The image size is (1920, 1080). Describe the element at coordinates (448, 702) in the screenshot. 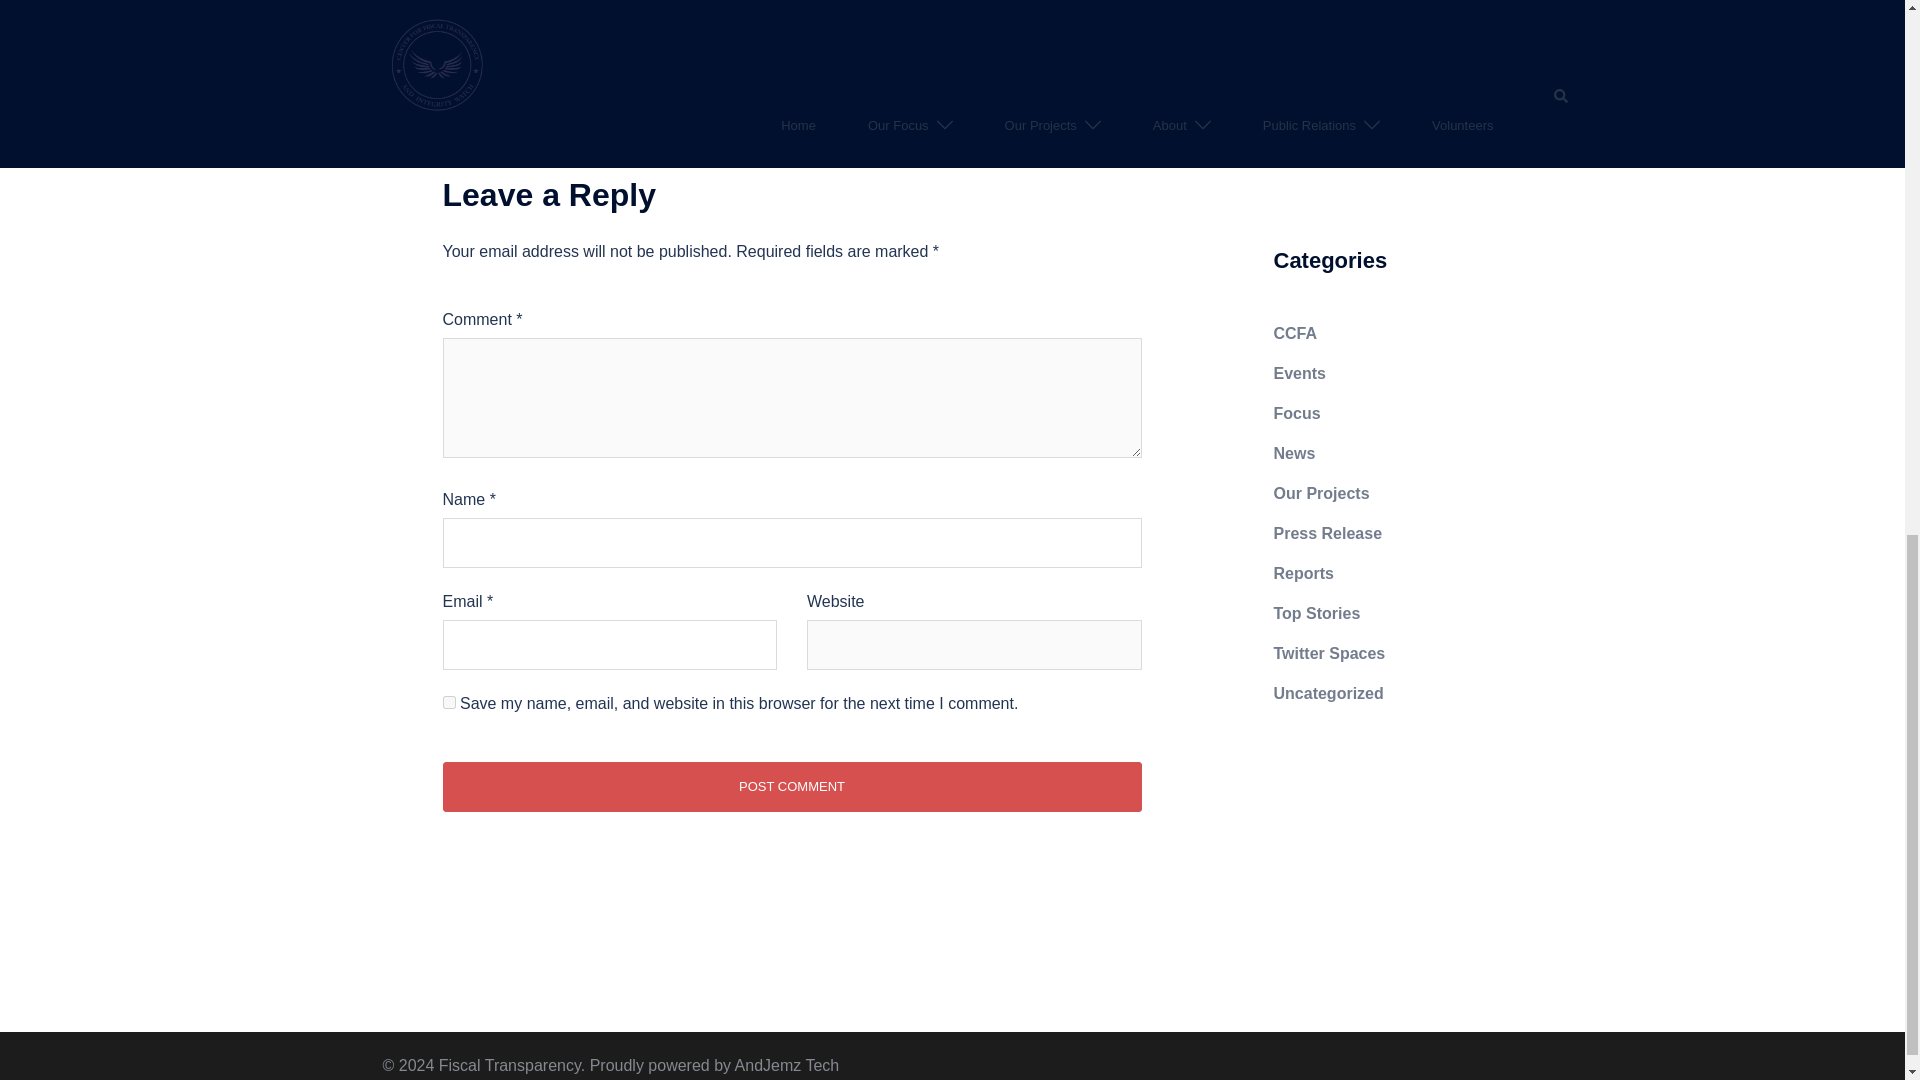

I see `yes` at that location.